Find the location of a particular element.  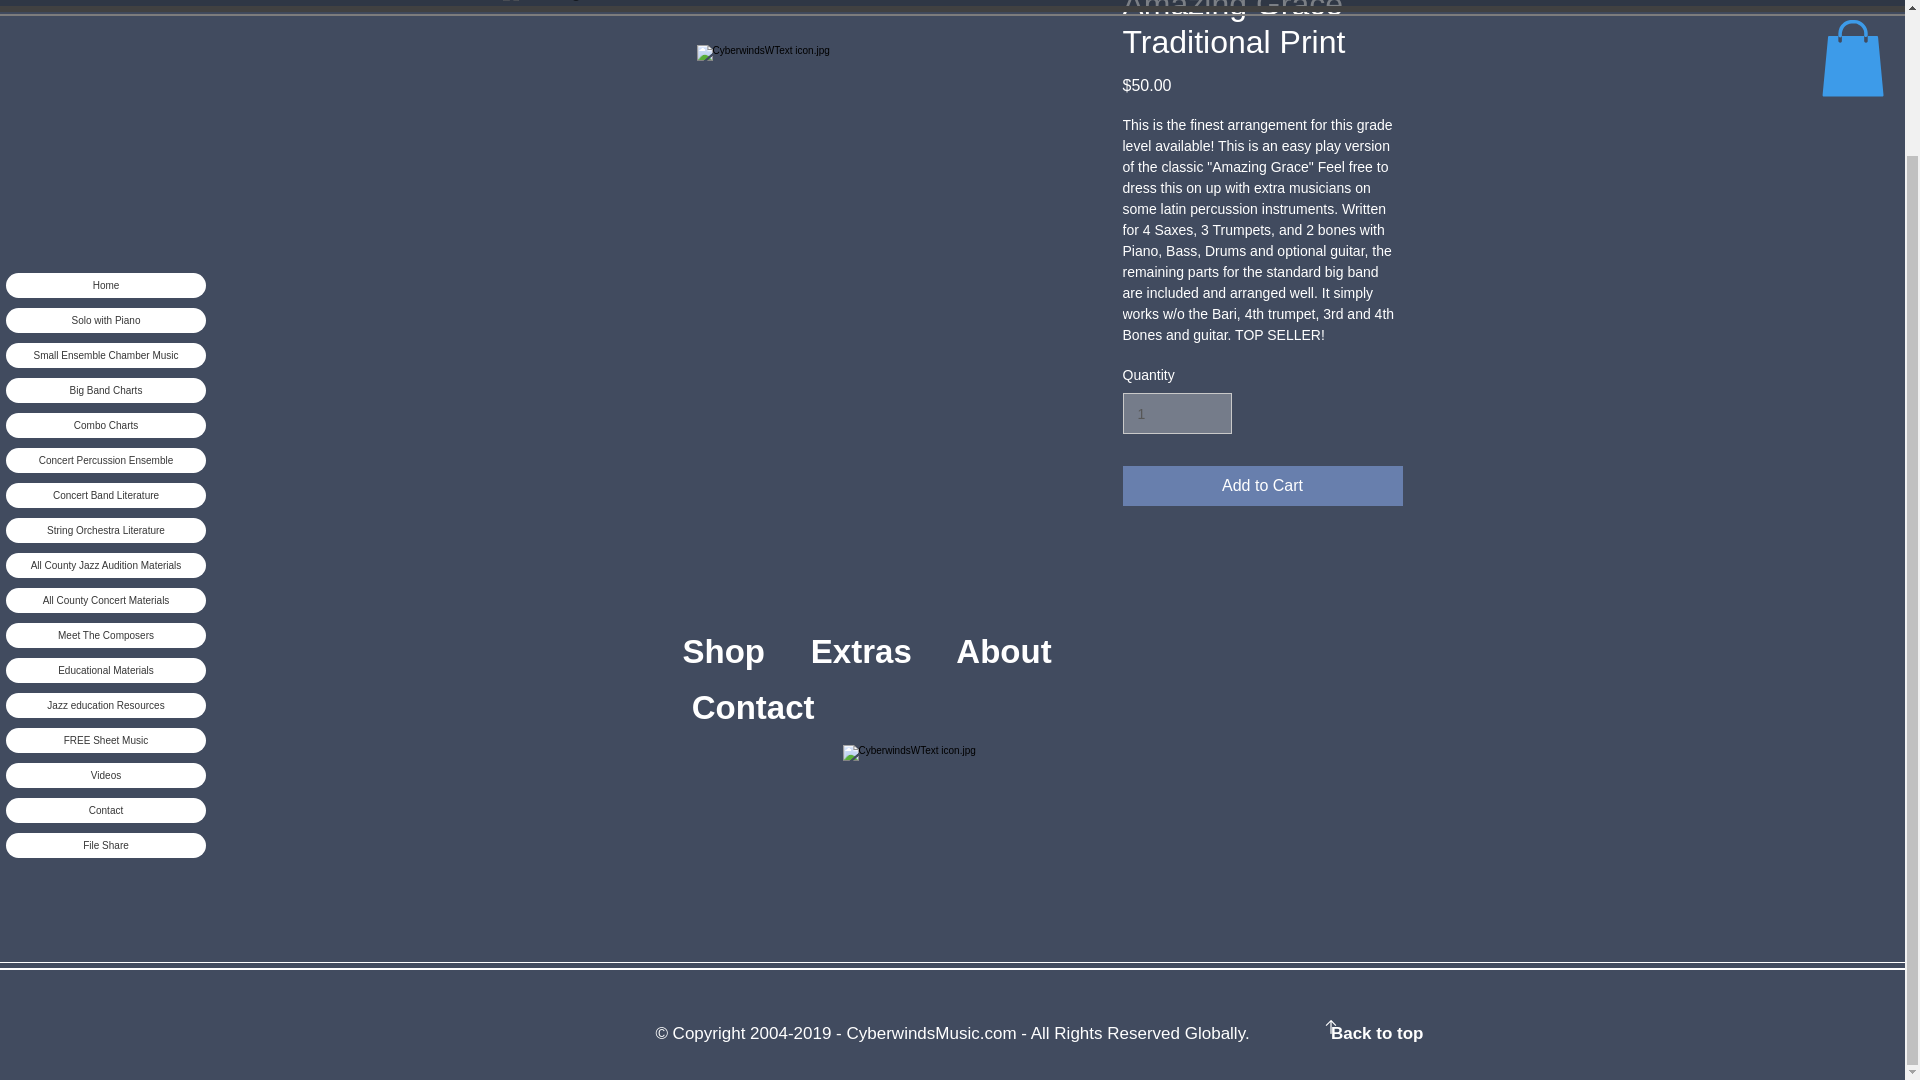

About      is located at coordinates (880, 678).